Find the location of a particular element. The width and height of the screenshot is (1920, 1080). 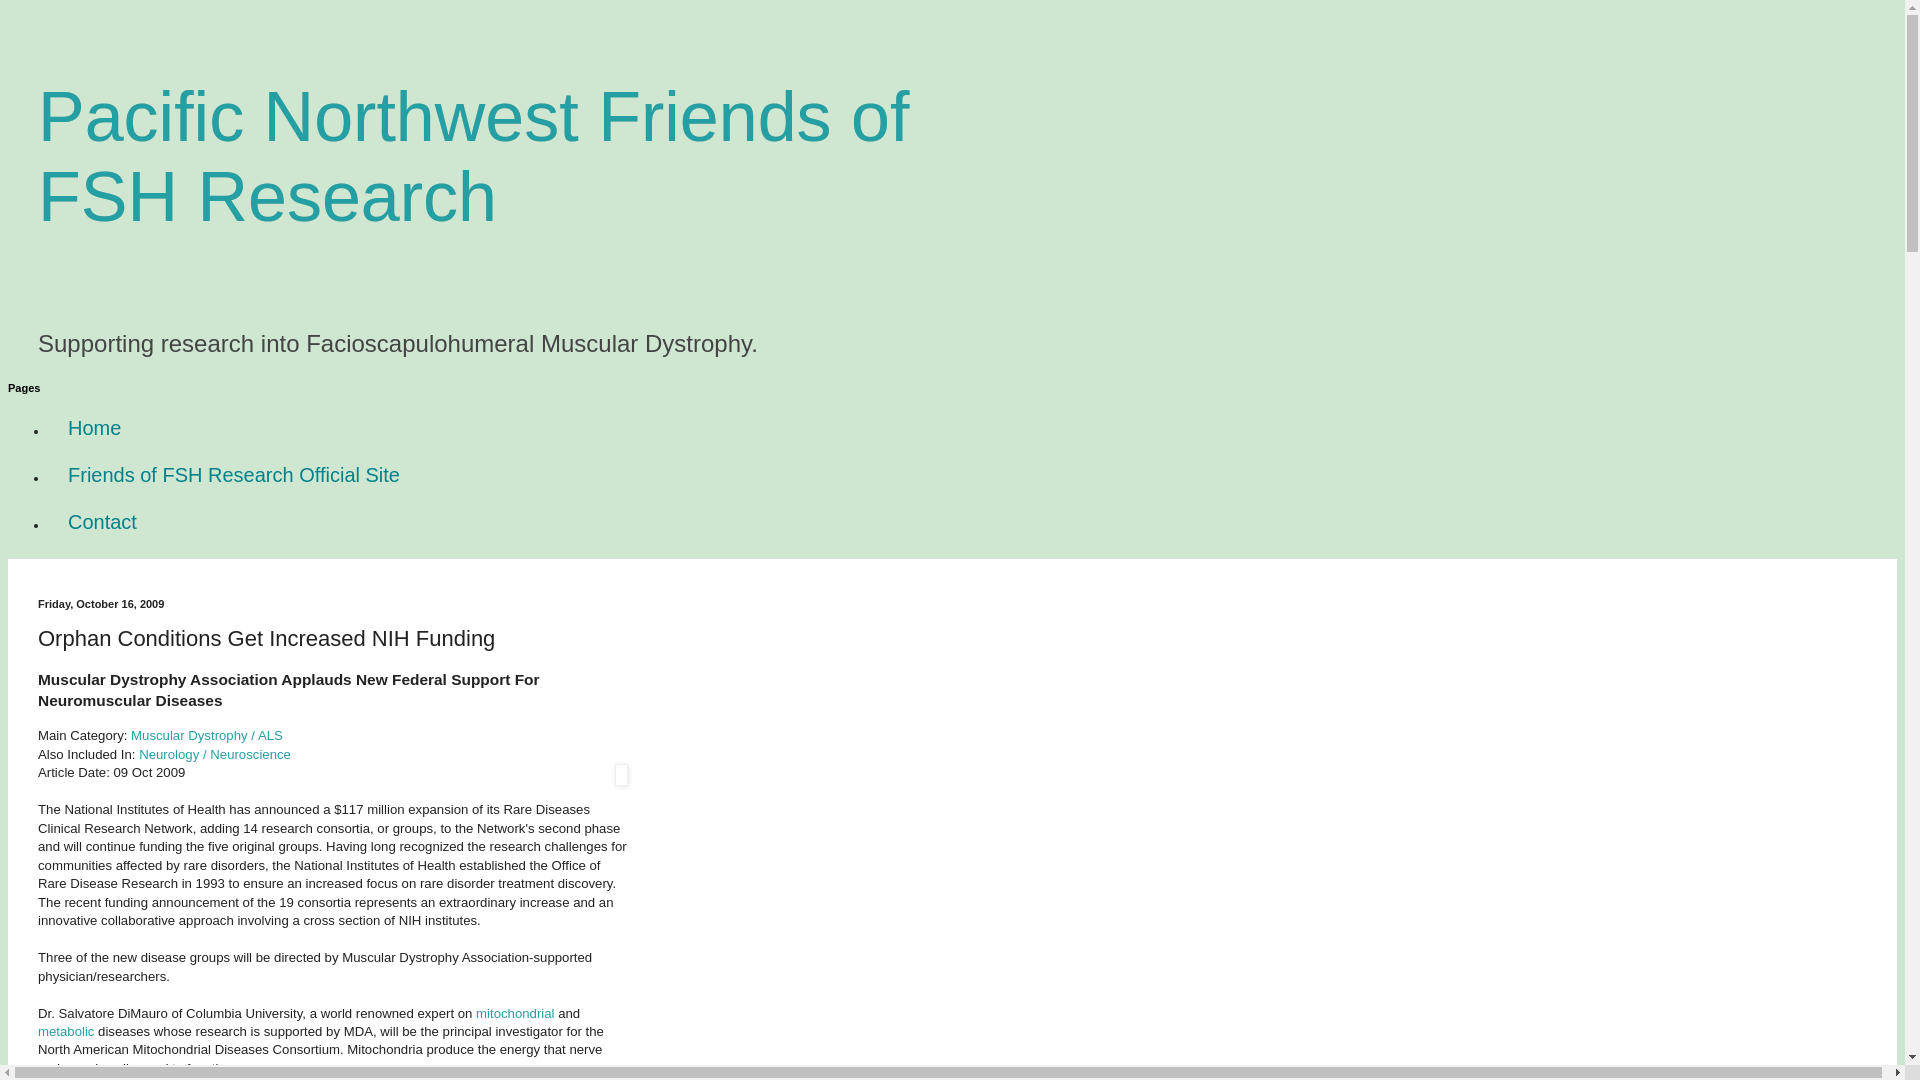

metabolic is located at coordinates (68, 1030).